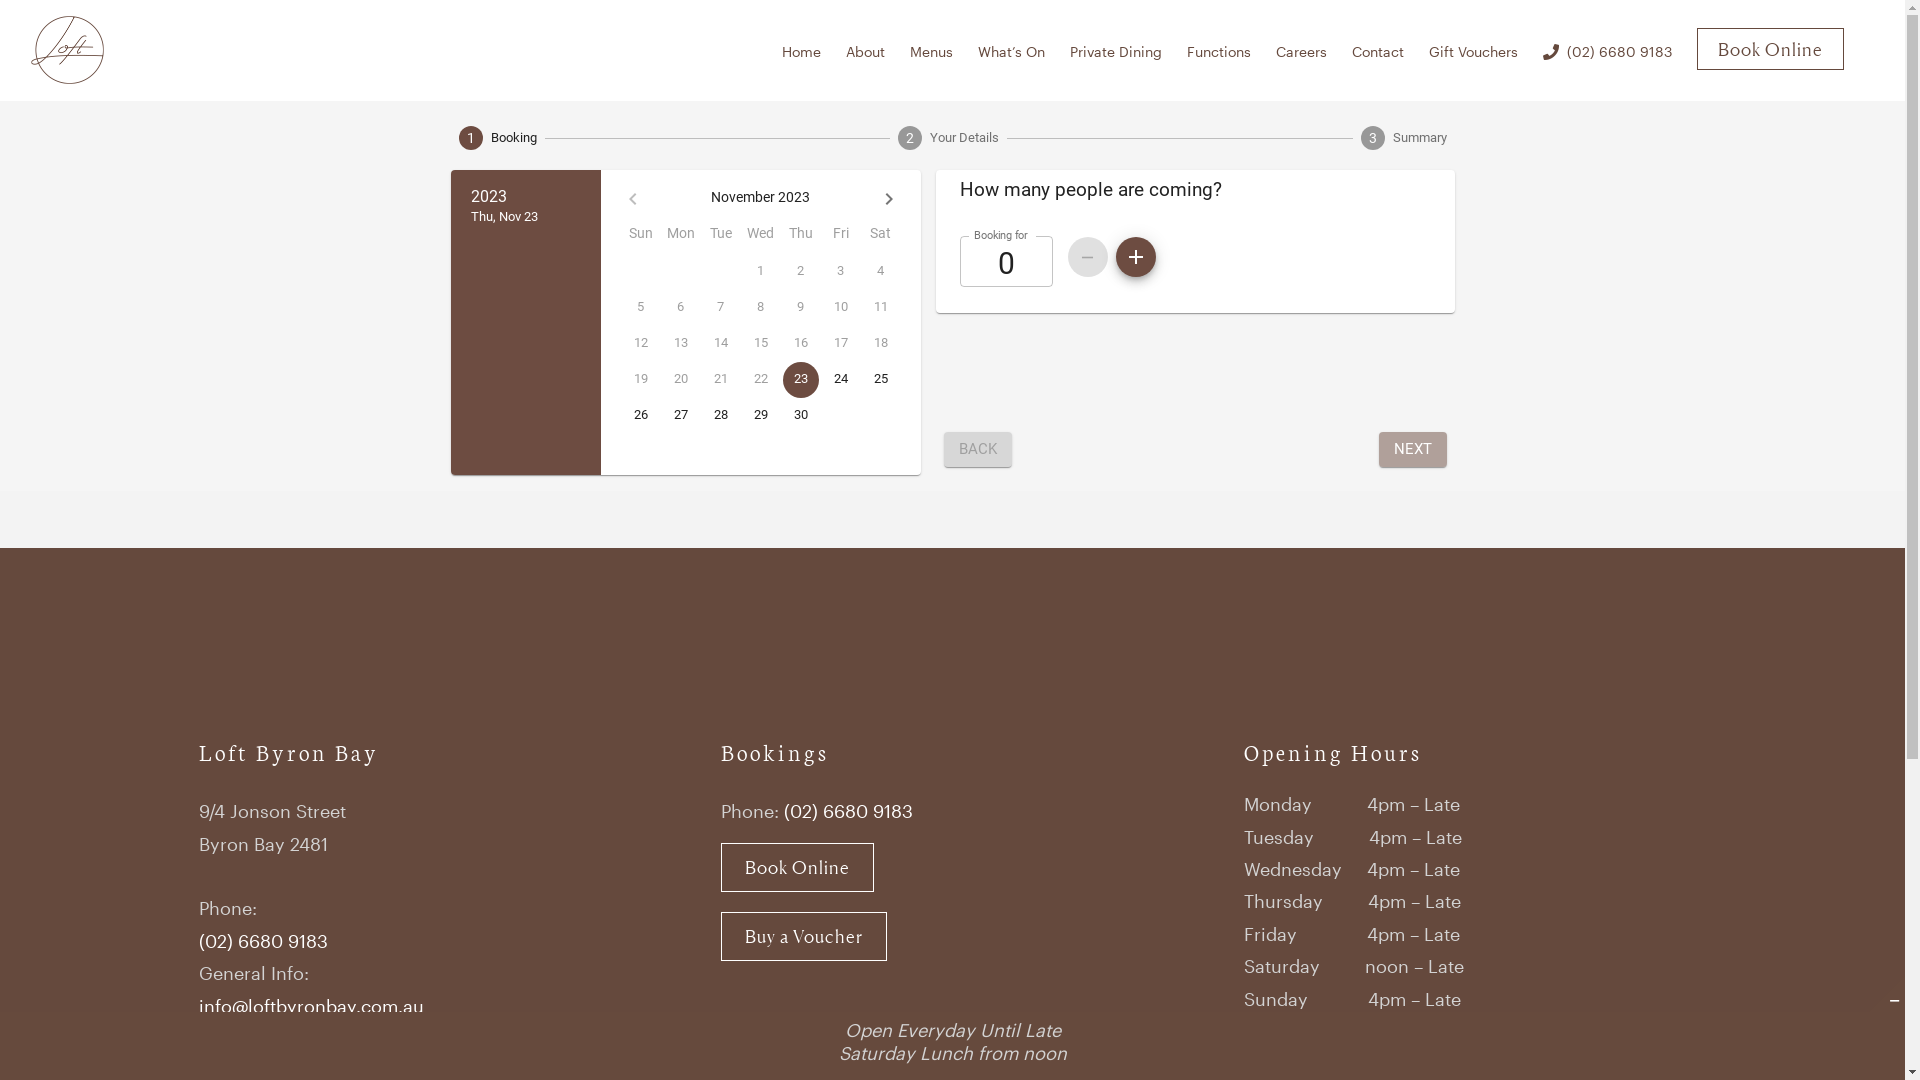  Describe the element at coordinates (804, 936) in the screenshot. I see `Buy a Voucher` at that location.